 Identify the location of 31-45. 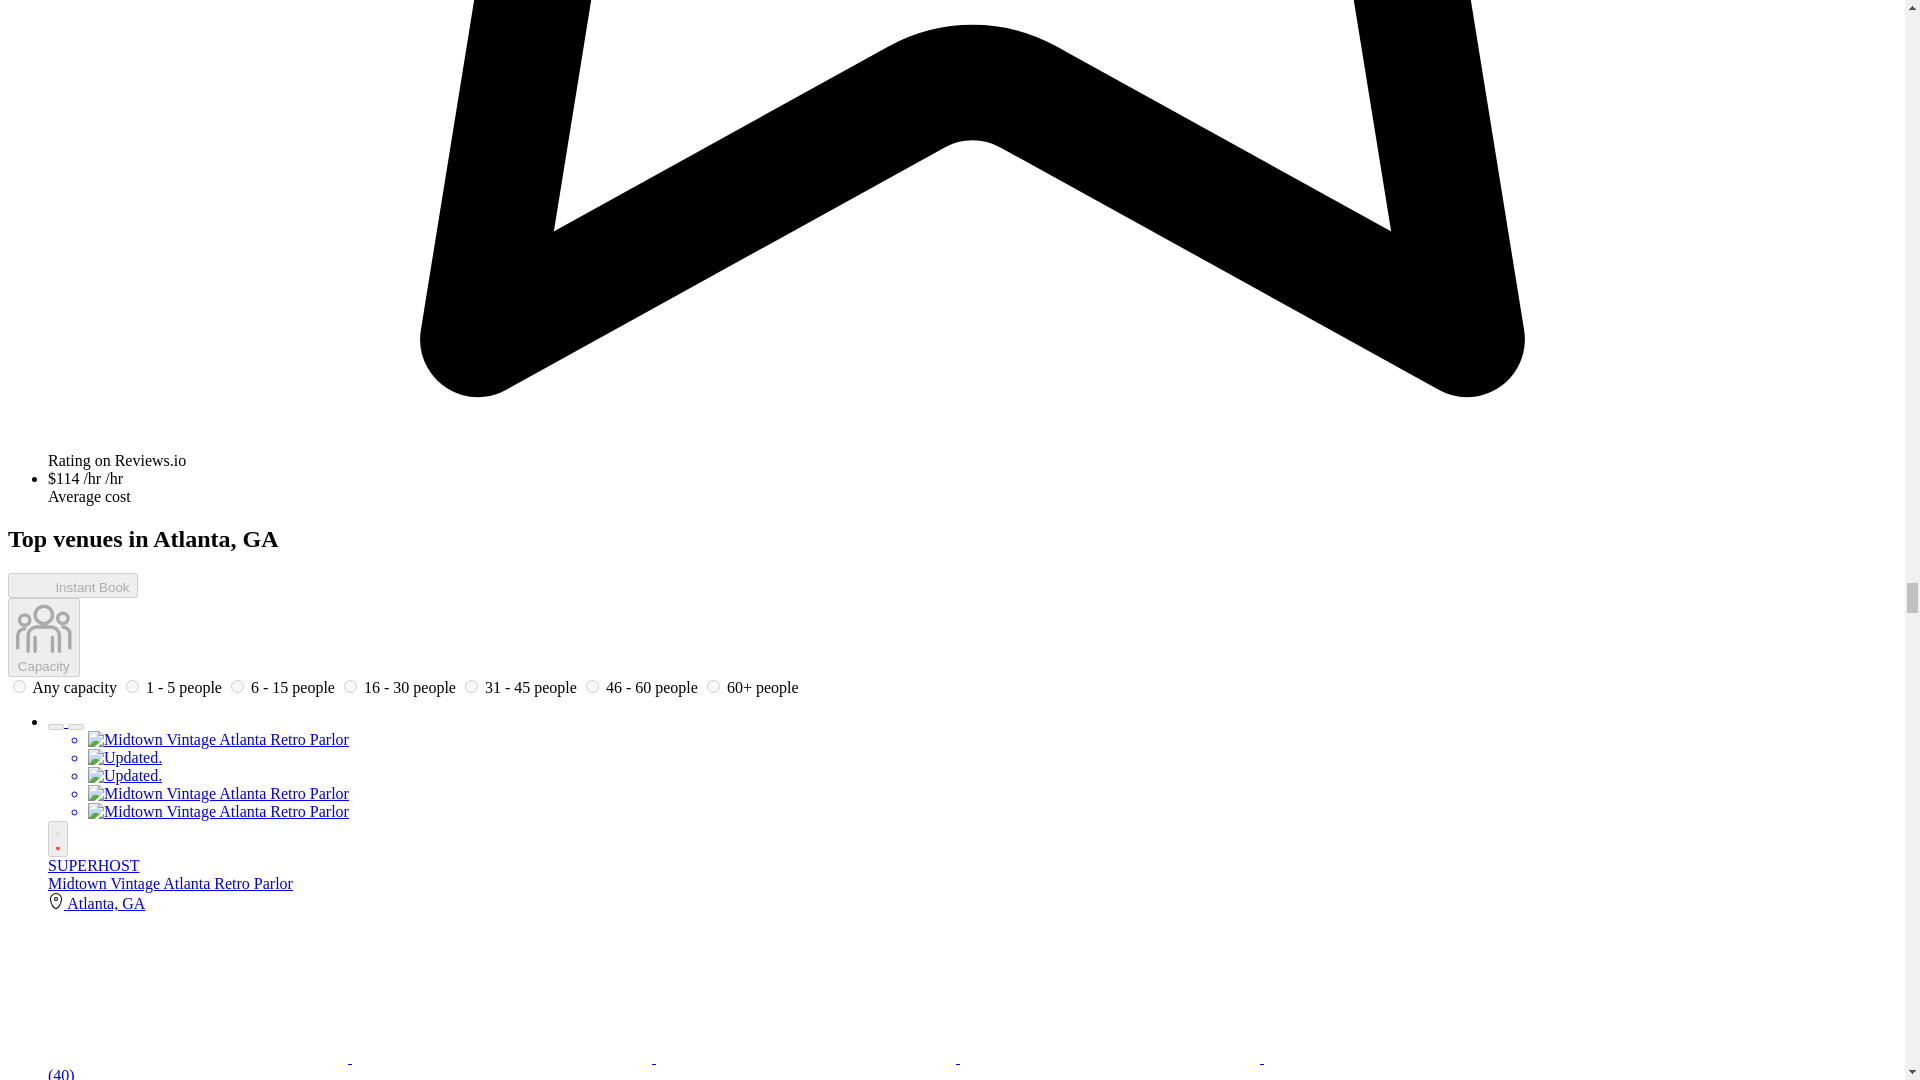
(471, 686).